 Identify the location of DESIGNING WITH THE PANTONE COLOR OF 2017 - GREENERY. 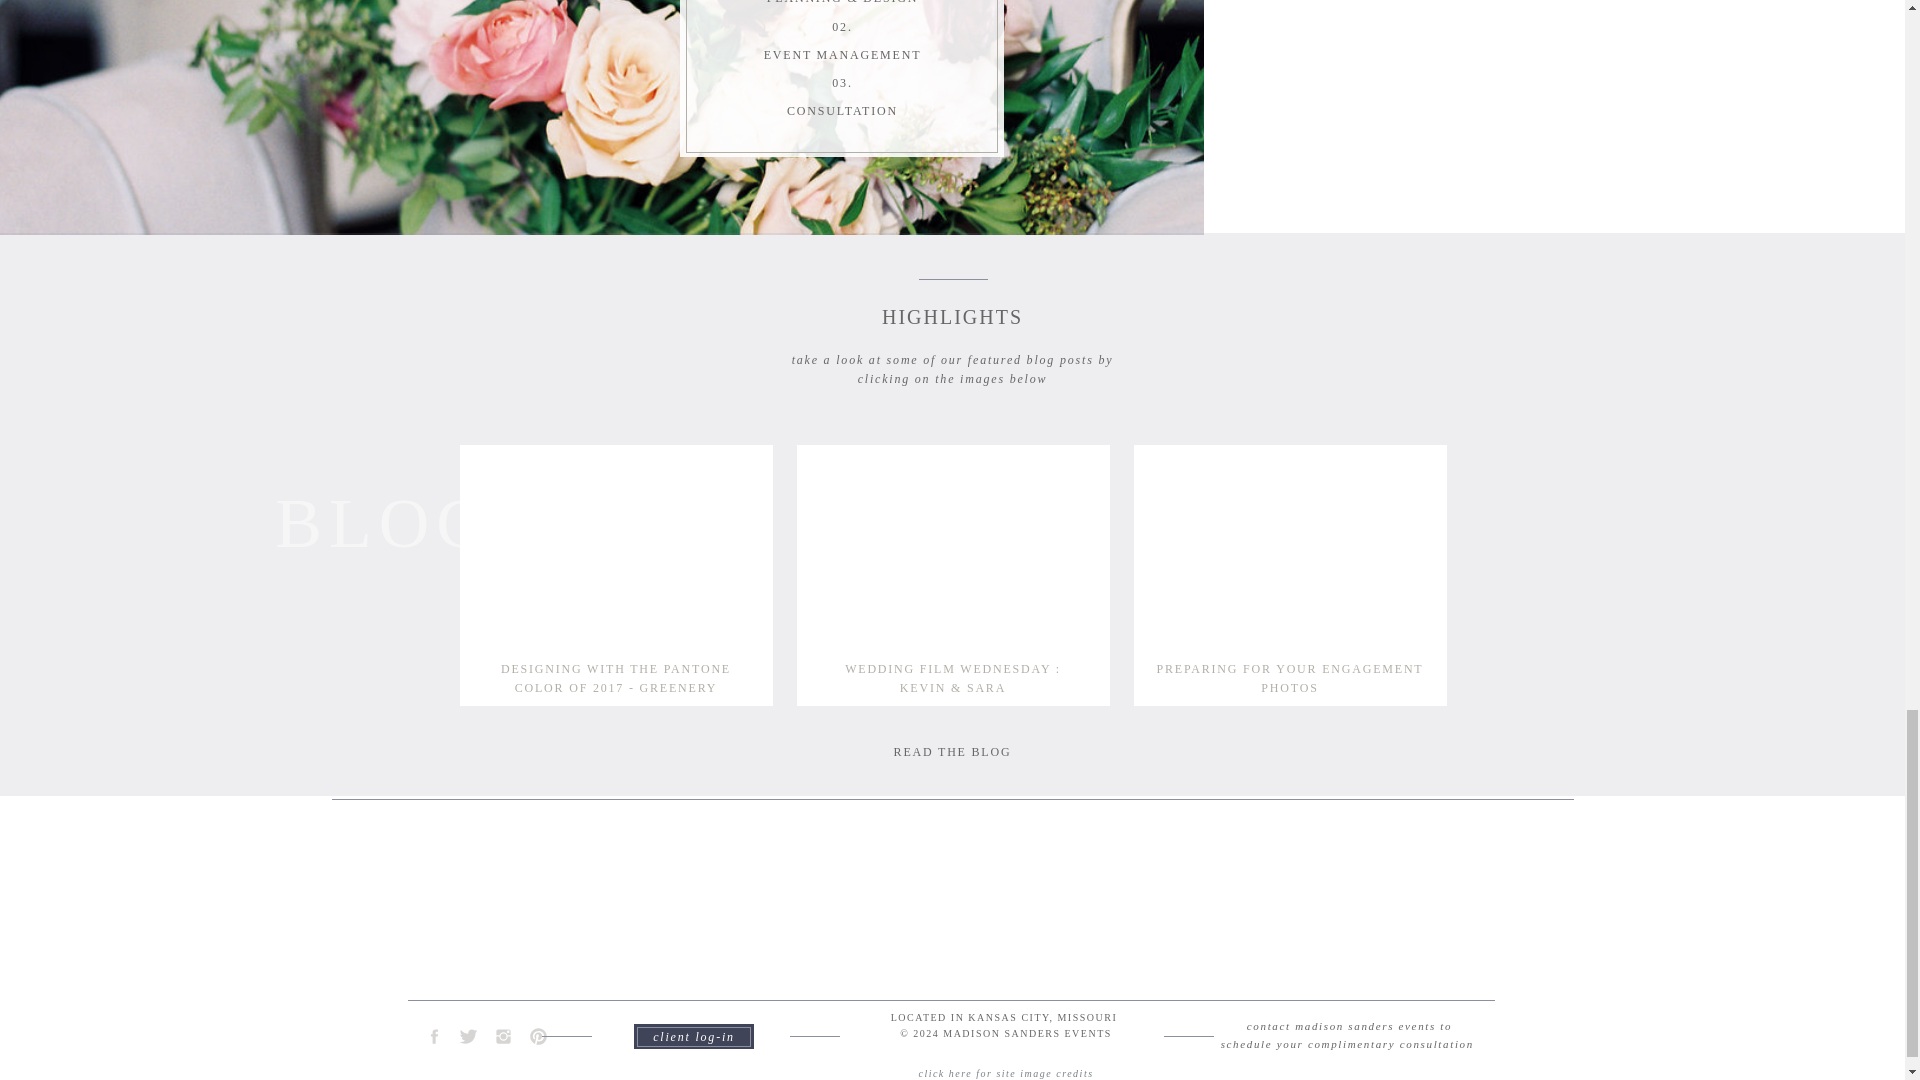
(616, 668).